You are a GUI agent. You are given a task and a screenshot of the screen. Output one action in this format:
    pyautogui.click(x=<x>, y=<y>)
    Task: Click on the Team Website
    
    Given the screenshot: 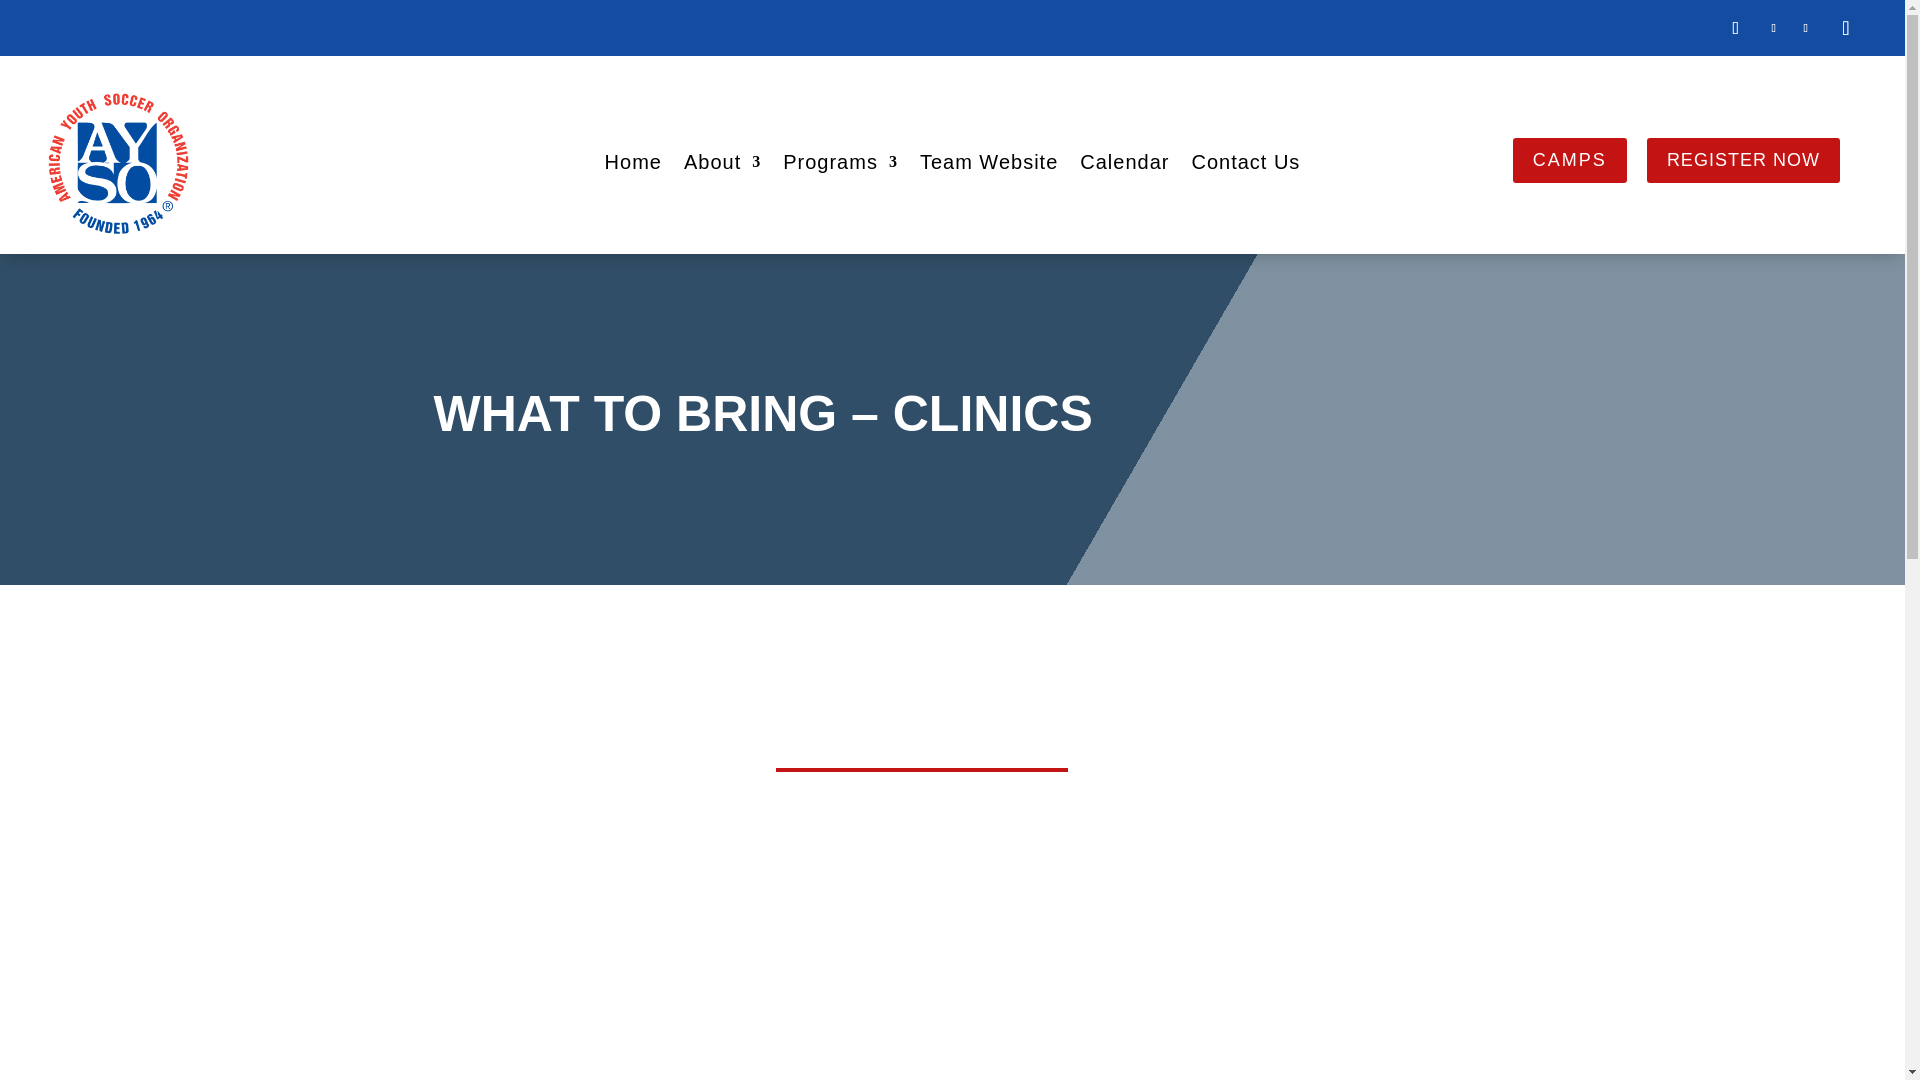 What is the action you would take?
    pyautogui.click(x=988, y=166)
    